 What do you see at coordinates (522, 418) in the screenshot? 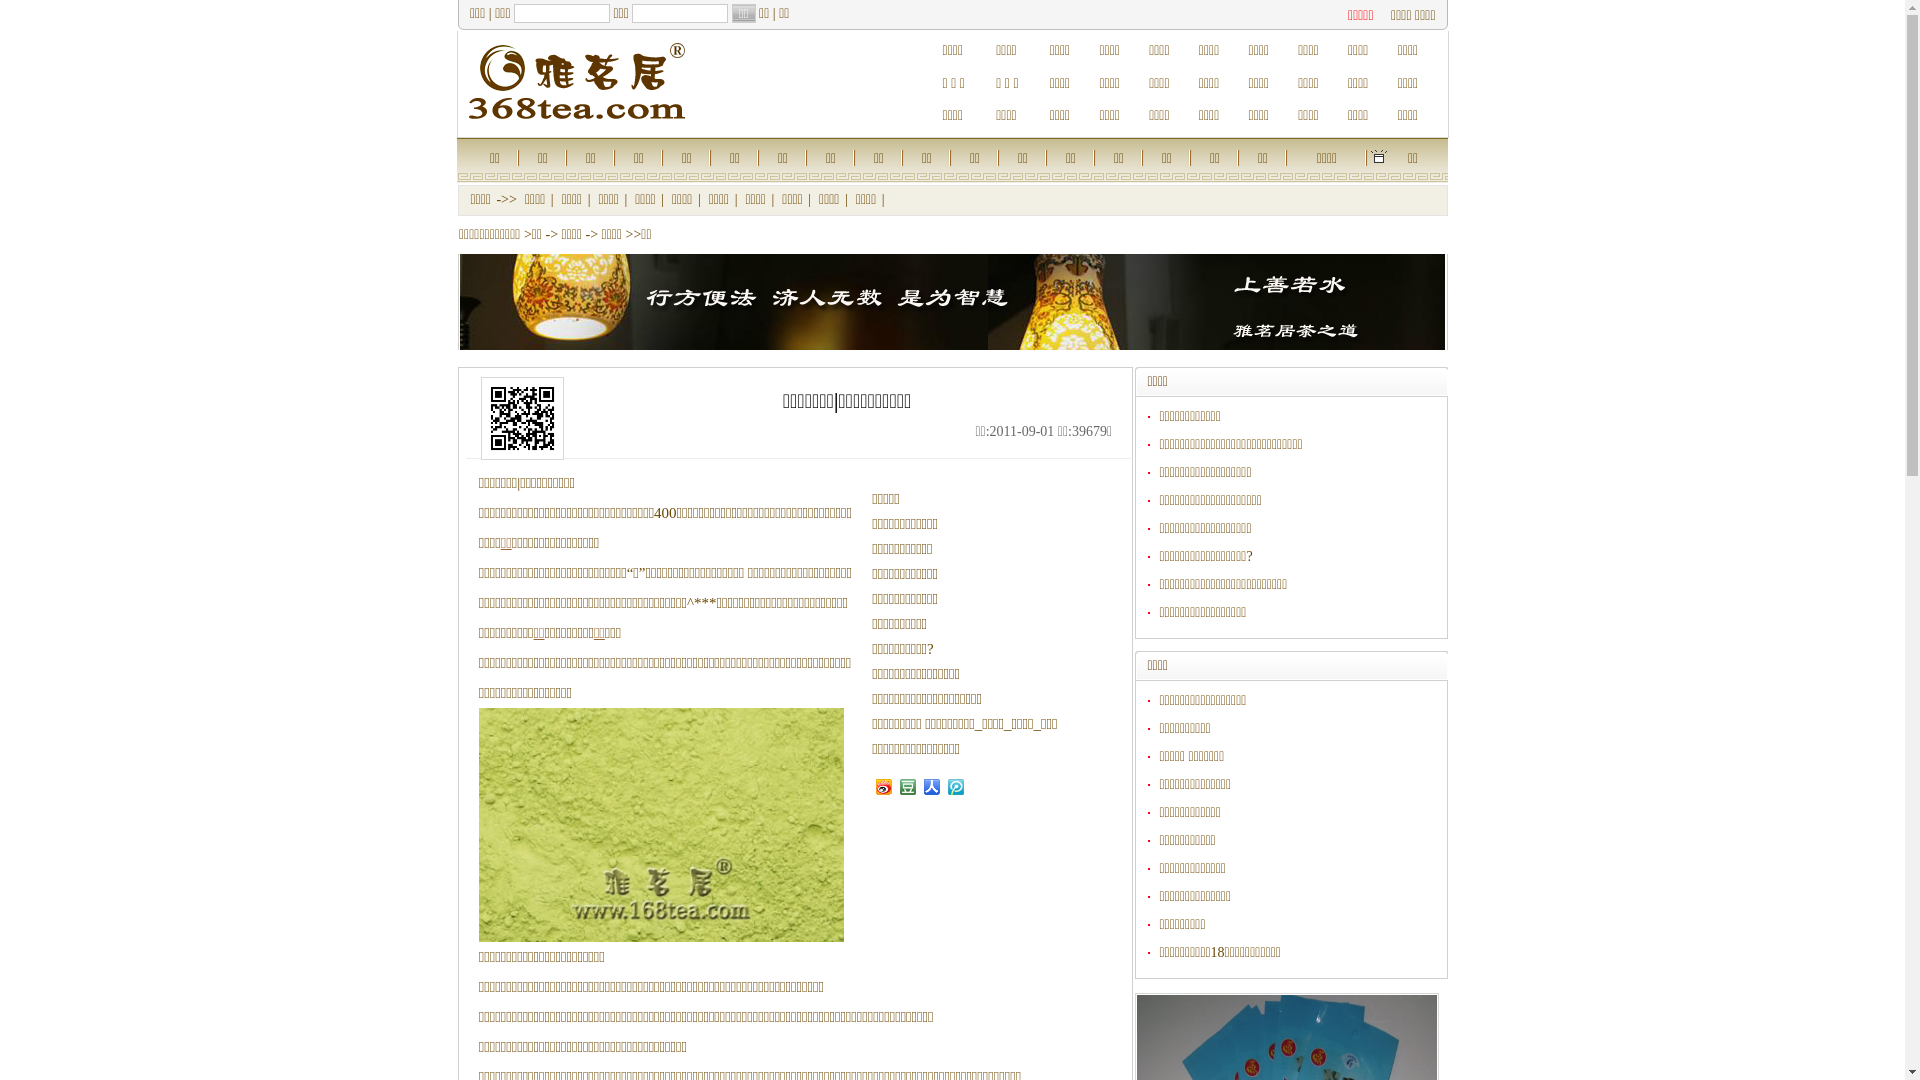
I see `19267` at bounding box center [522, 418].